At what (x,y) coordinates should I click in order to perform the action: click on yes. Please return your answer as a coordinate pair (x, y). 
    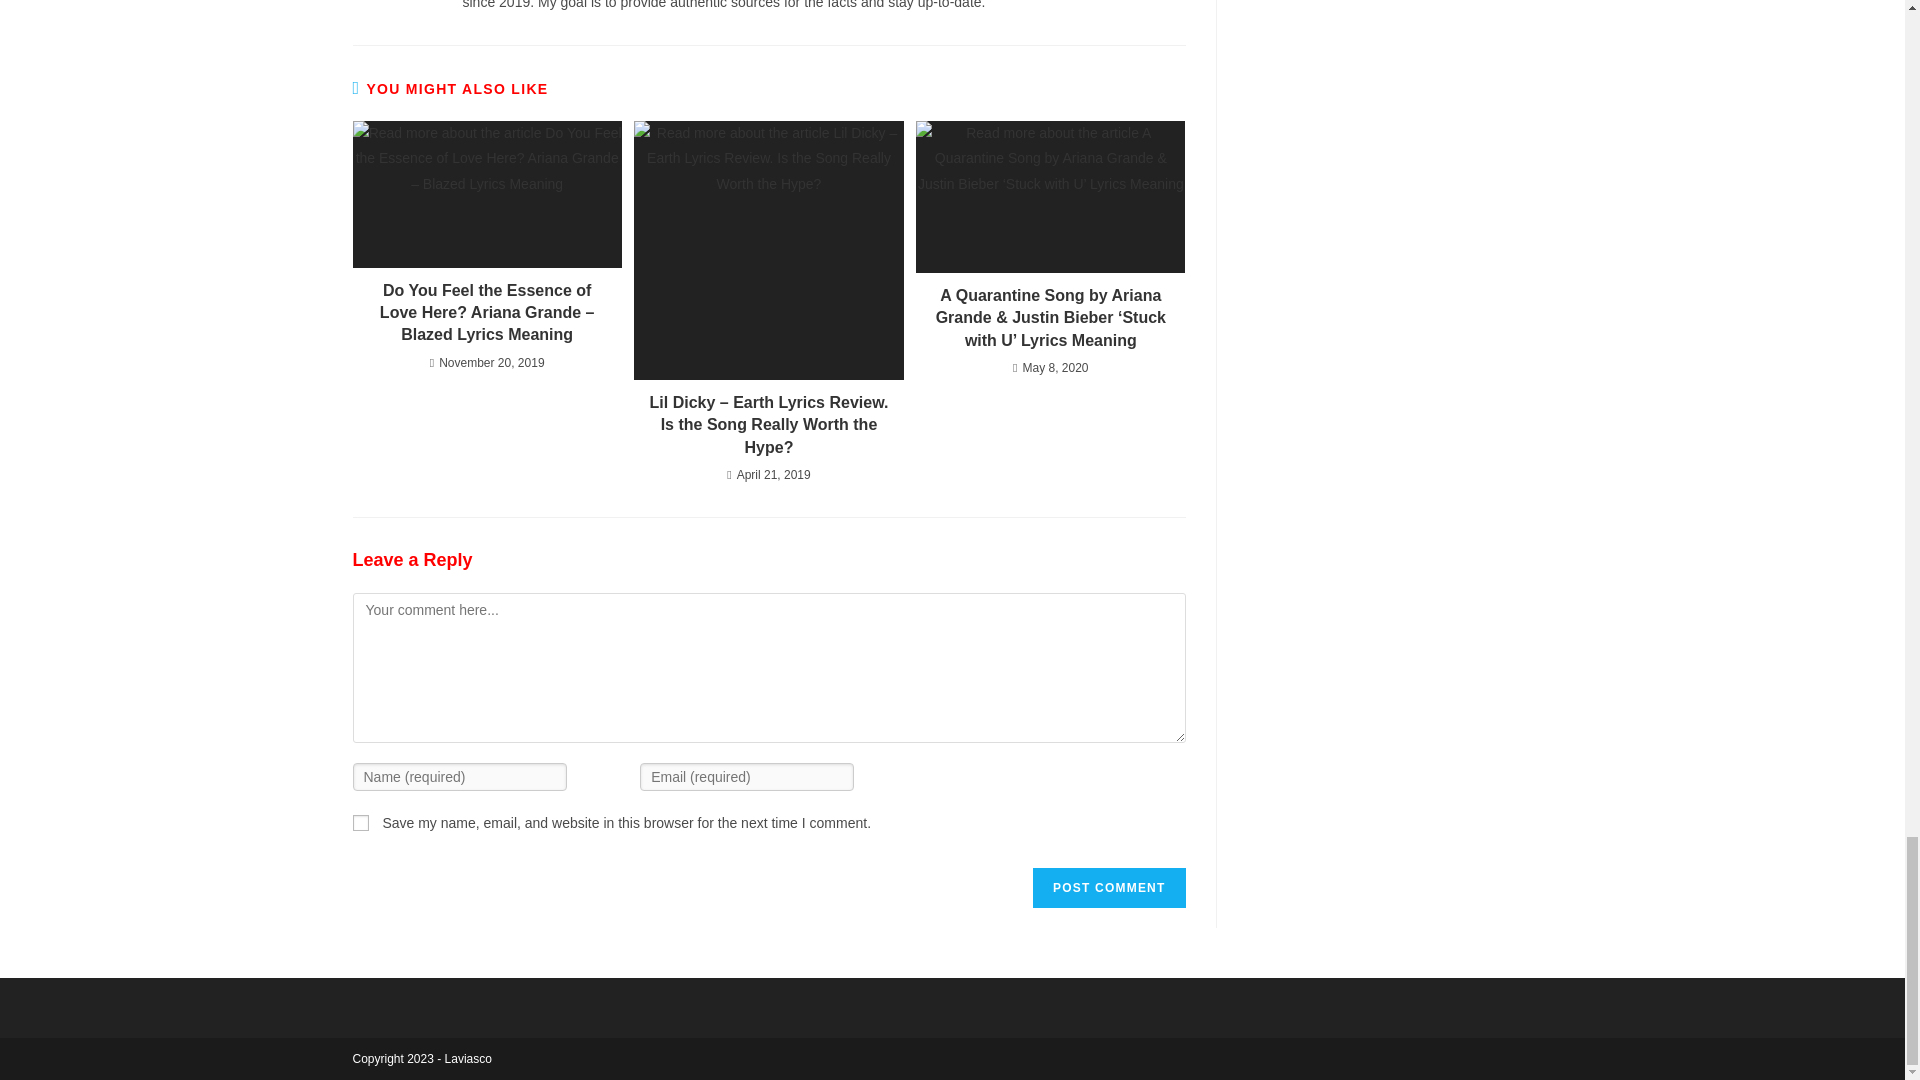
    Looking at the image, I should click on (360, 822).